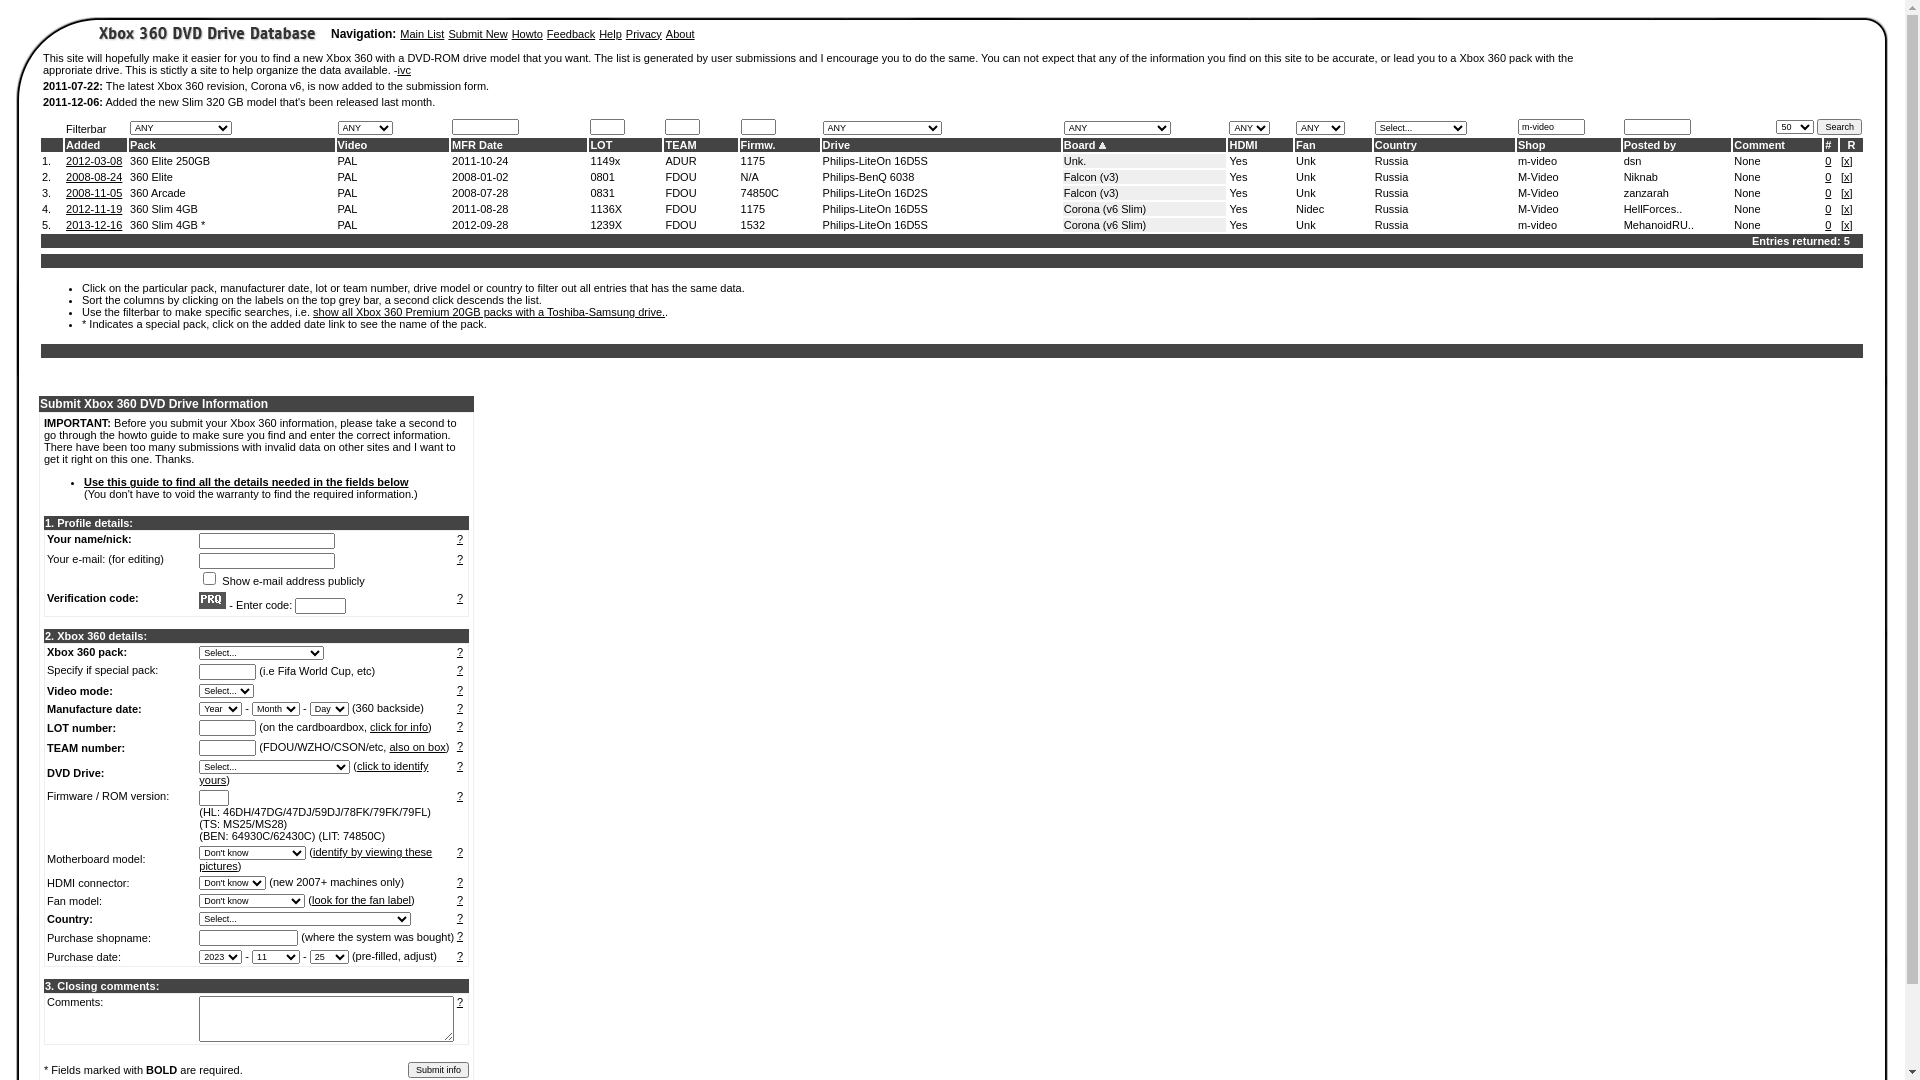 This screenshot has height=1080, width=1920. What do you see at coordinates (1828, 161) in the screenshot?
I see `0` at bounding box center [1828, 161].